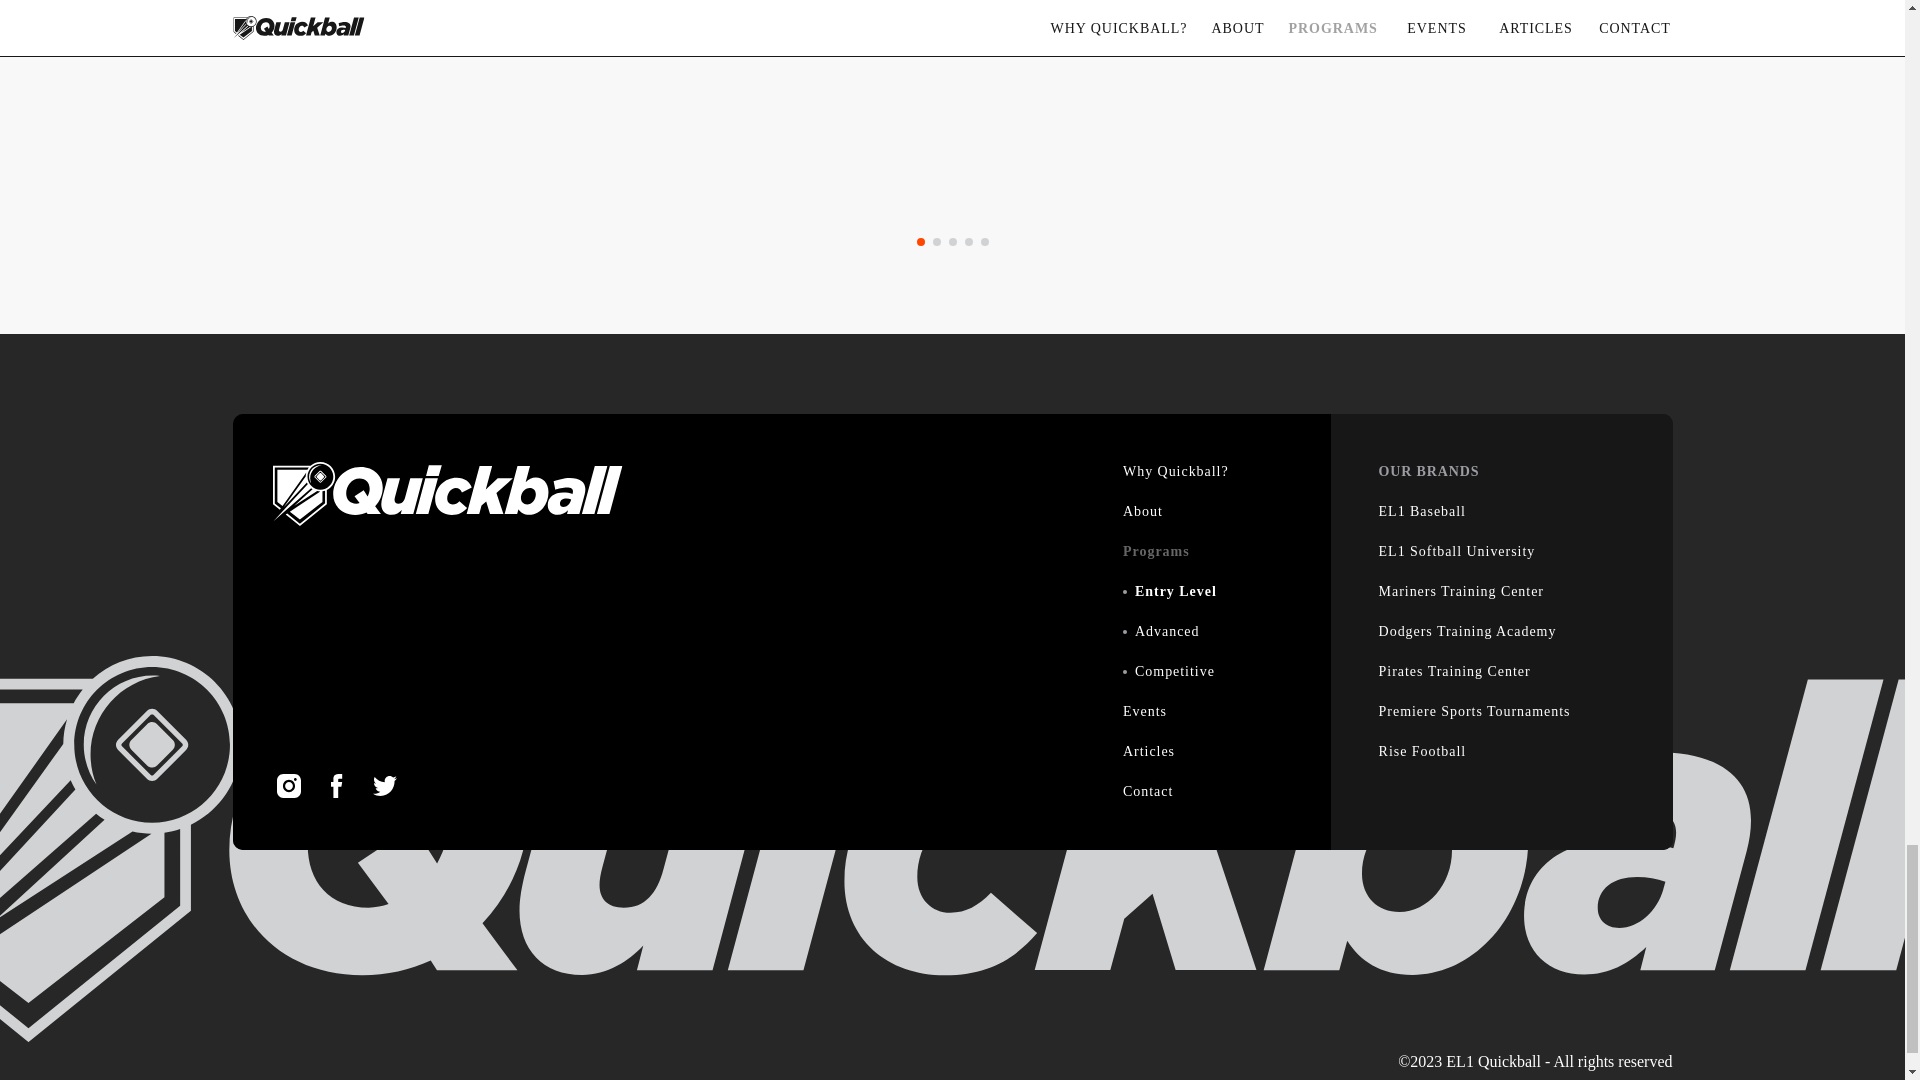 This screenshot has width=1920, height=1080. What do you see at coordinates (1148, 792) in the screenshot?
I see `Contact` at bounding box center [1148, 792].